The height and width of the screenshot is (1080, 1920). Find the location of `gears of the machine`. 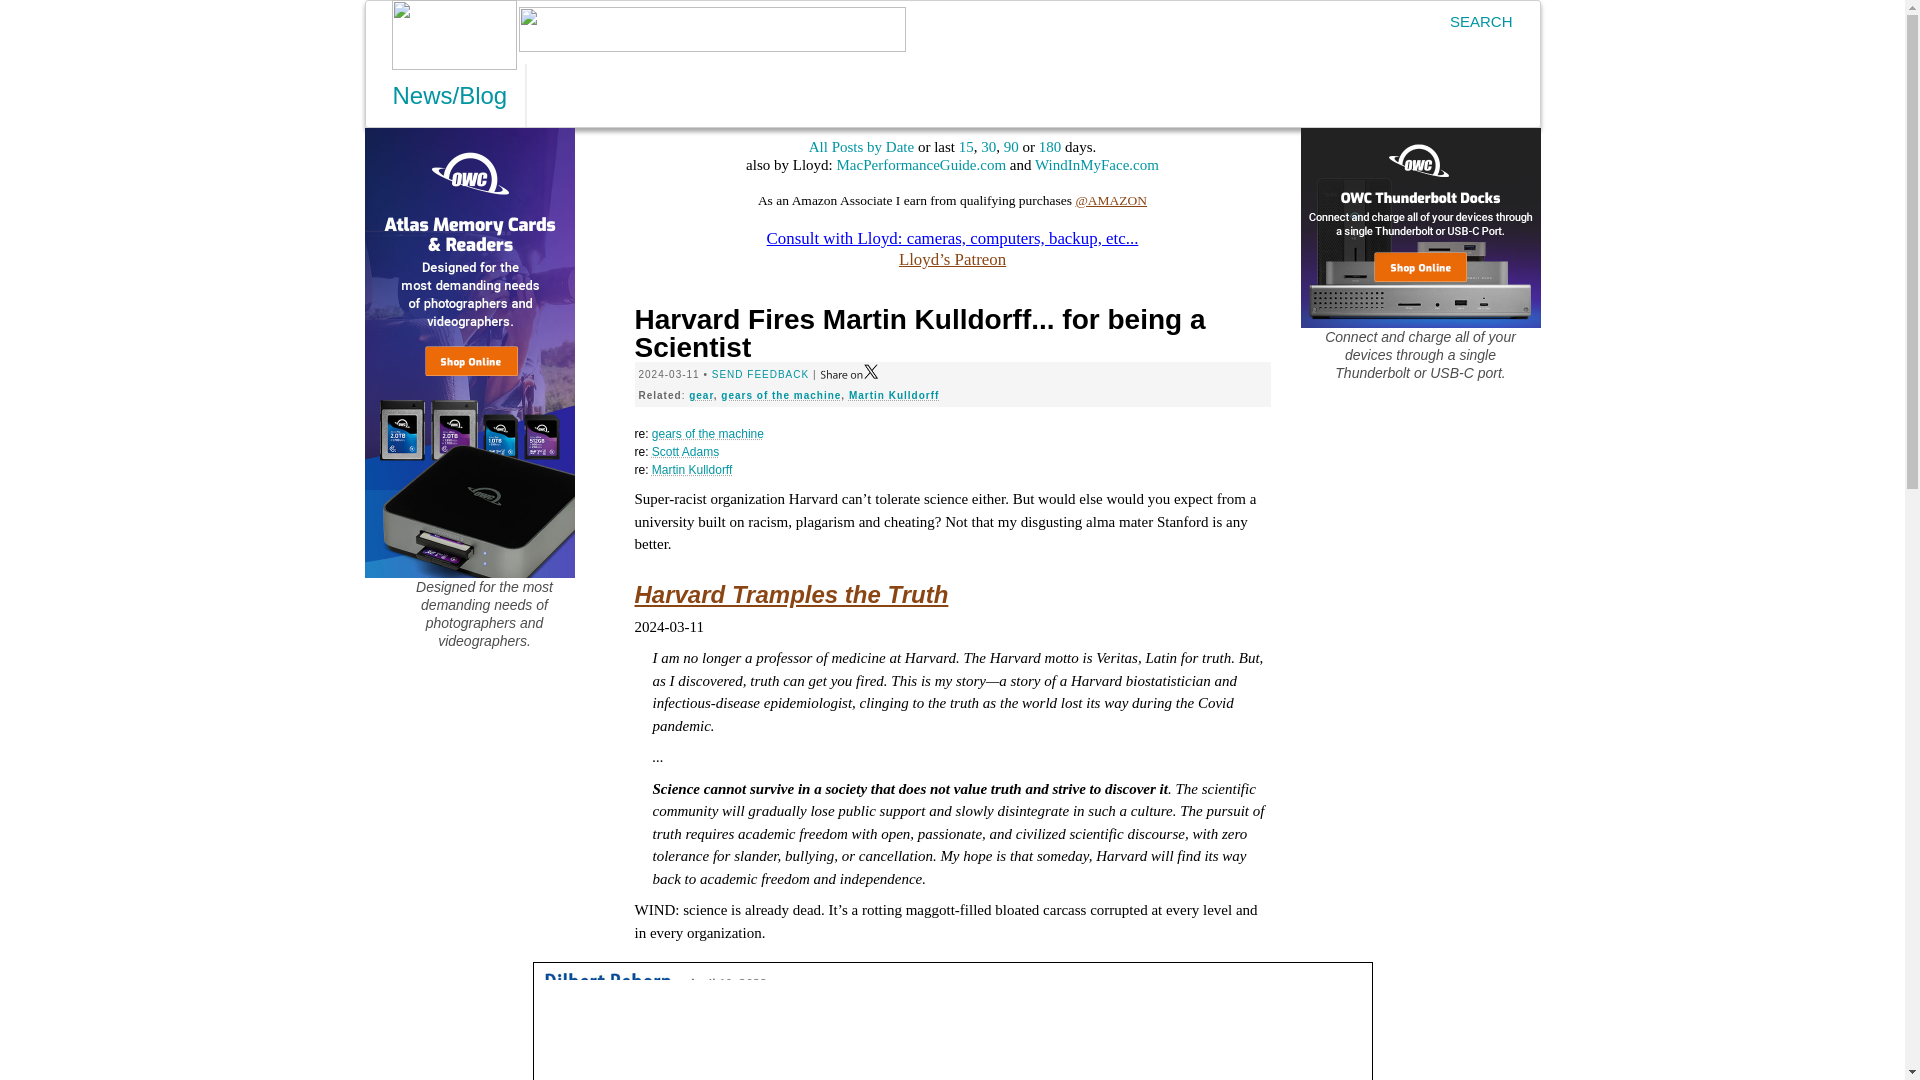

gears of the machine is located at coordinates (780, 394).